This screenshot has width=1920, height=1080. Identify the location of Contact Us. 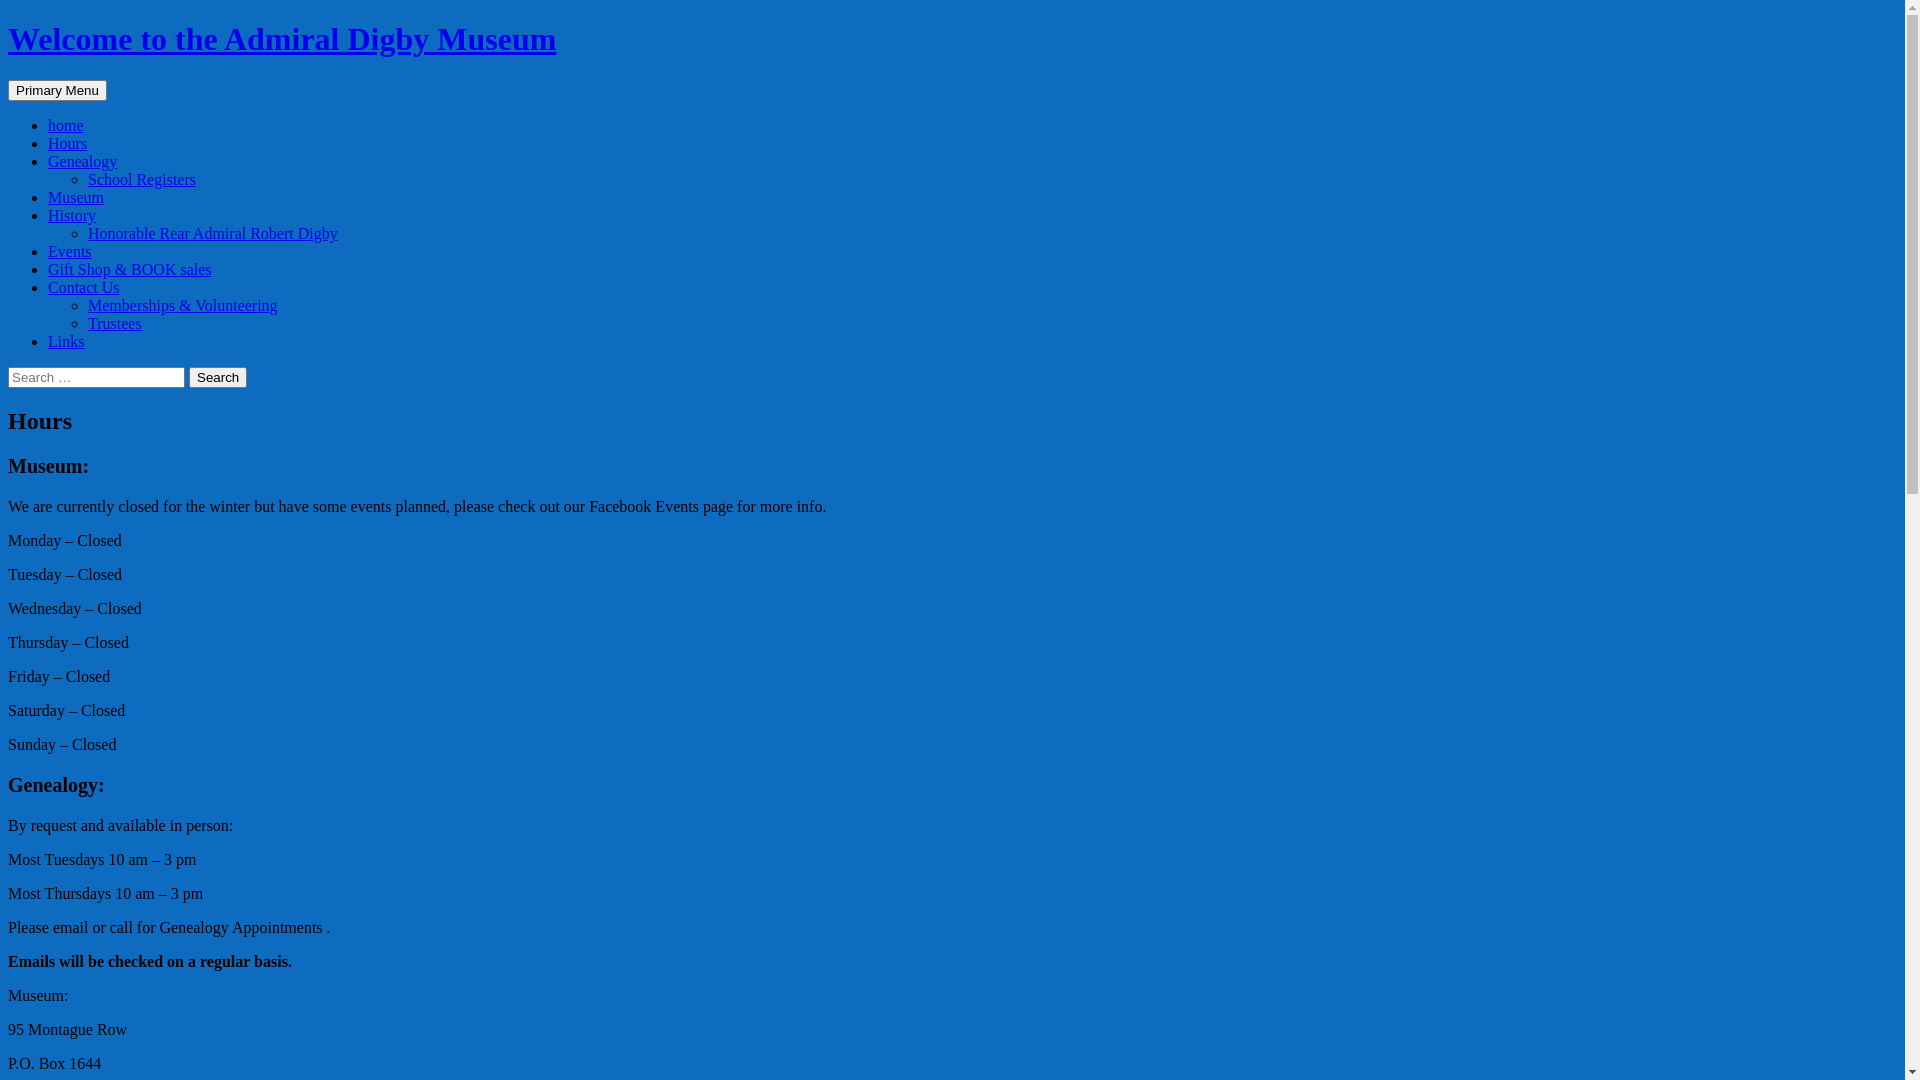
(84, 288).